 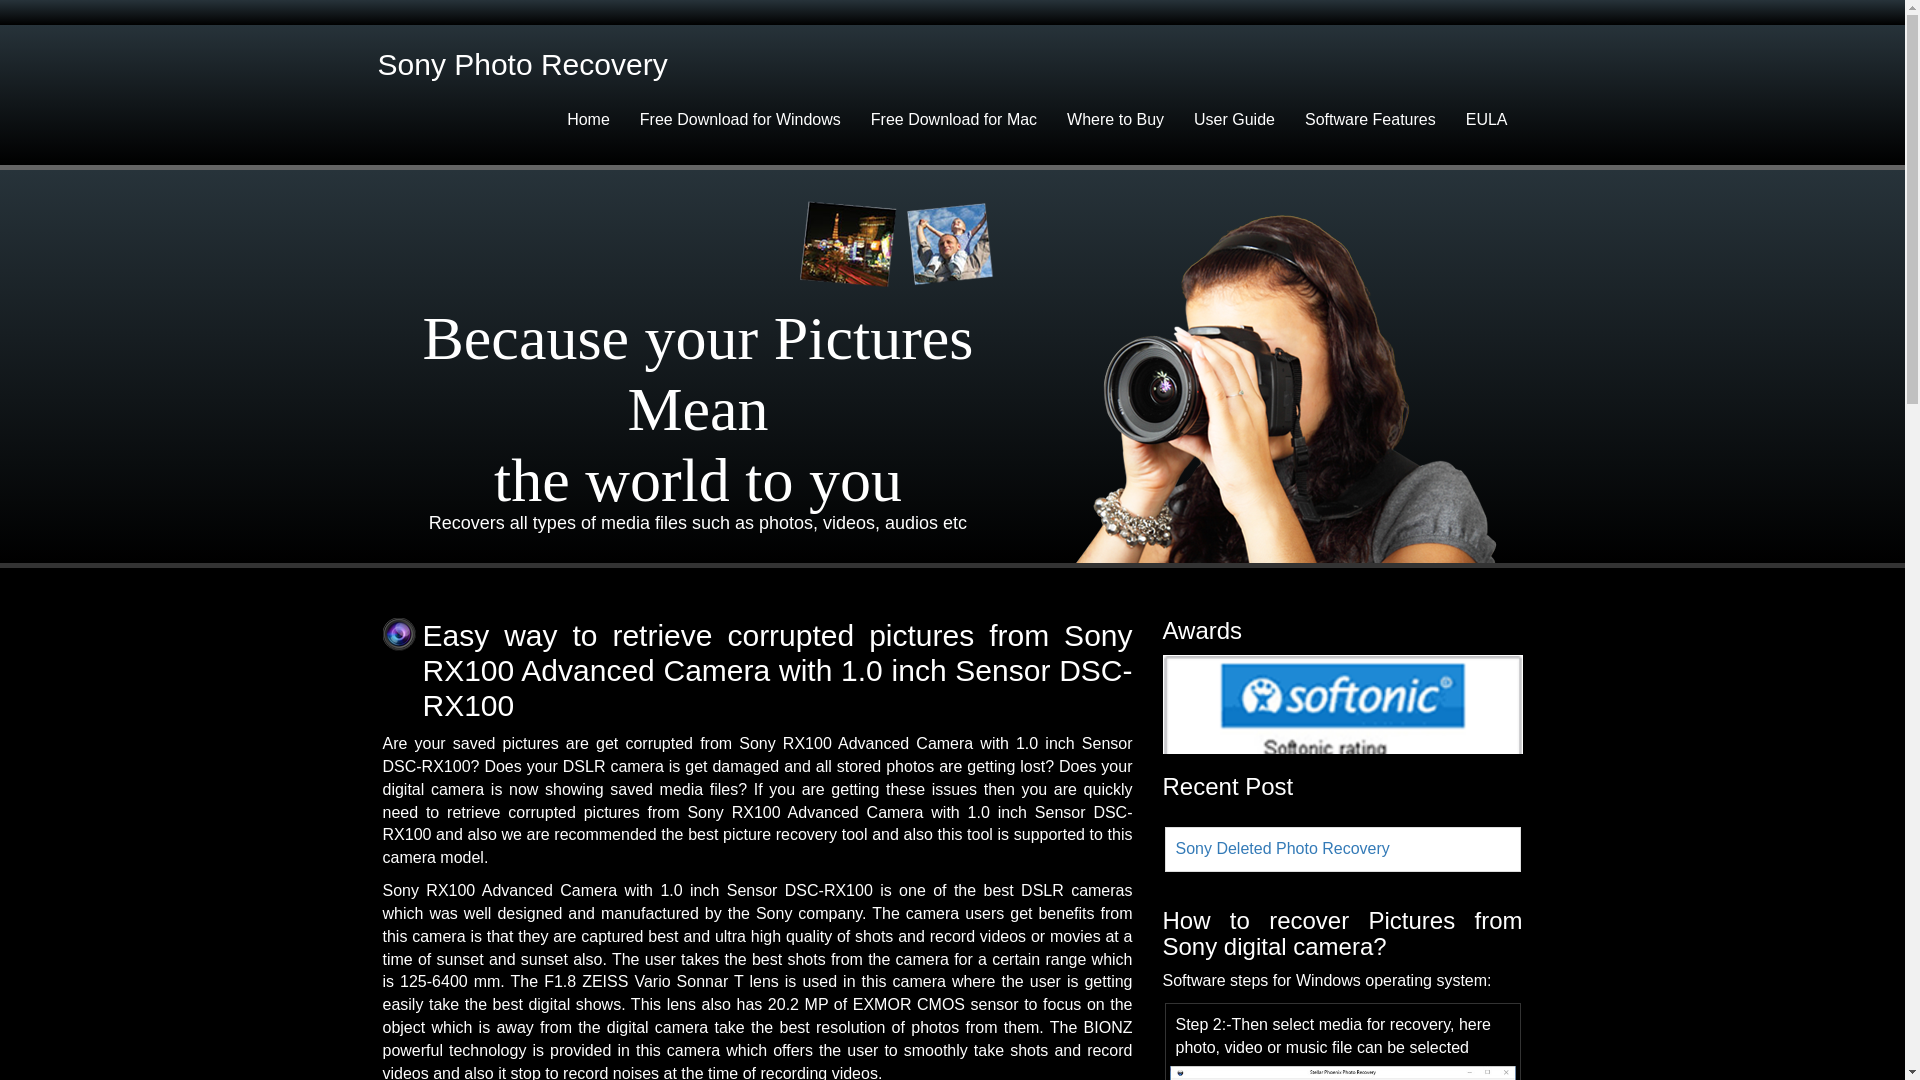 What do you see at coordinates (530, 70) in the screenshot?
I see `Sony Photo Recovery` at bounding box center [530, 70].